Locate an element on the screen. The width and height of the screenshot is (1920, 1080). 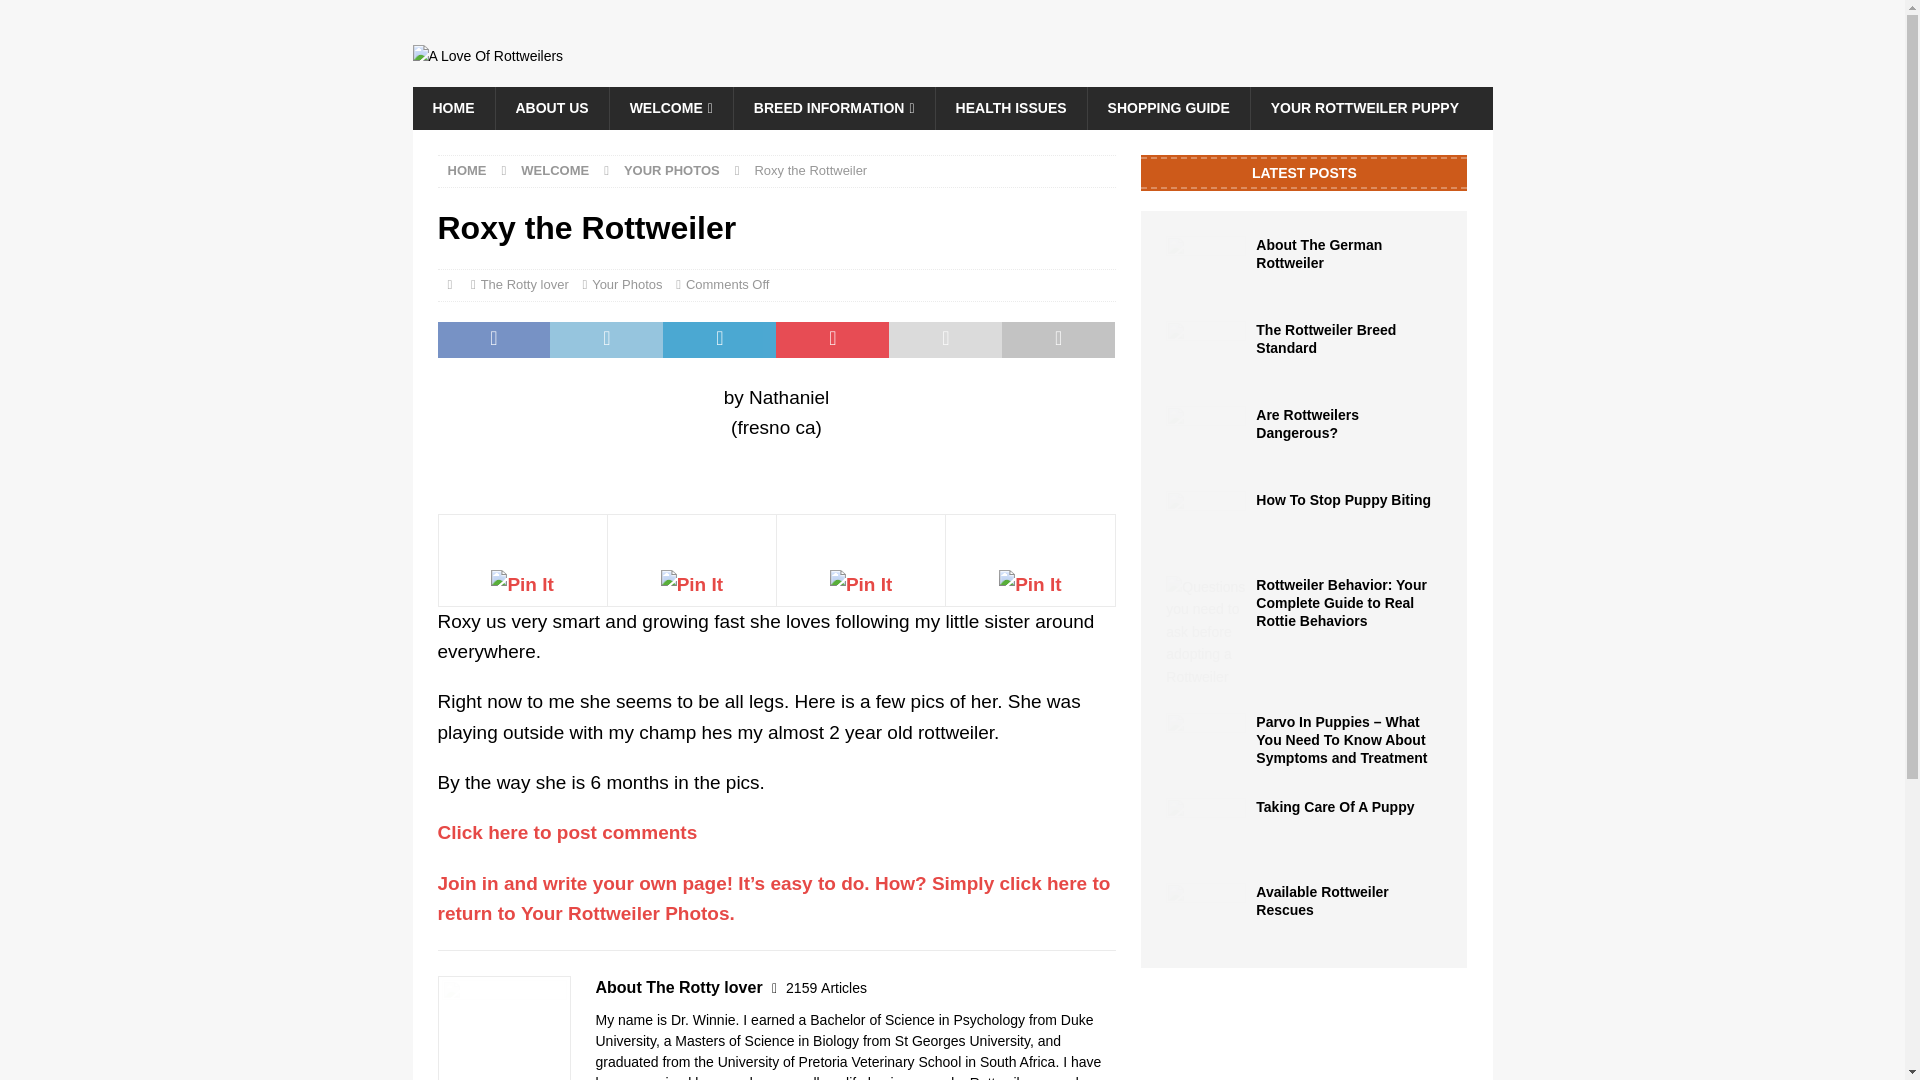
Pin It is located at coordinates (1030, 585).